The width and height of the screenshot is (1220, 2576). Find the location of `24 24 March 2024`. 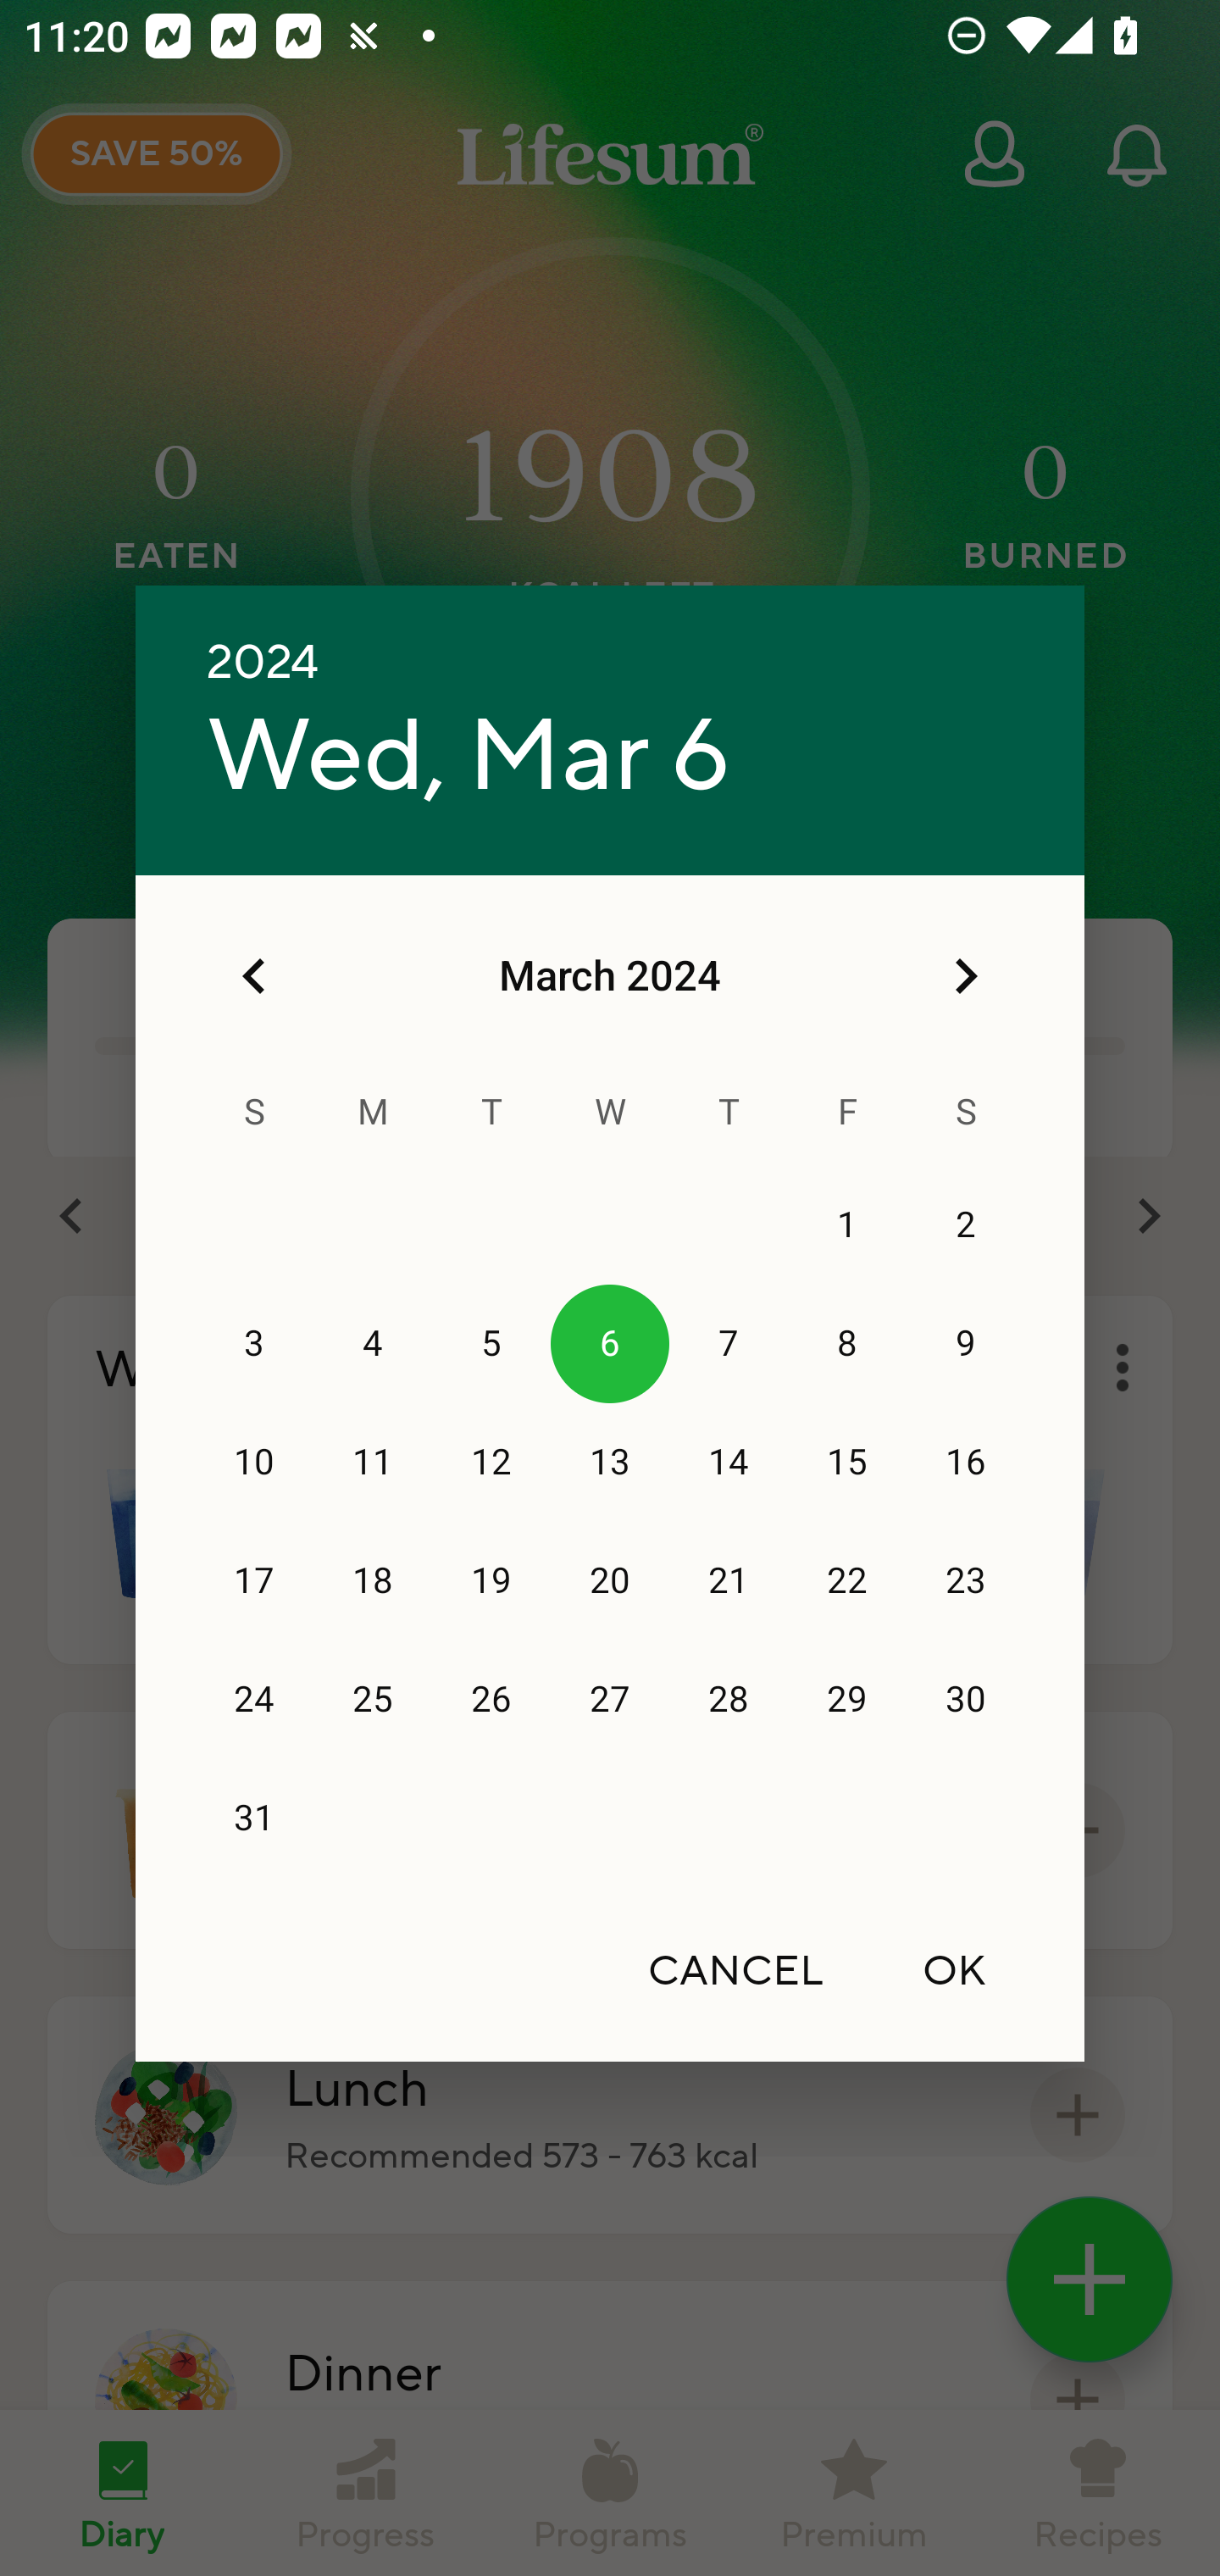

24 24 March 2024 is located at coordinates (254, 1700).